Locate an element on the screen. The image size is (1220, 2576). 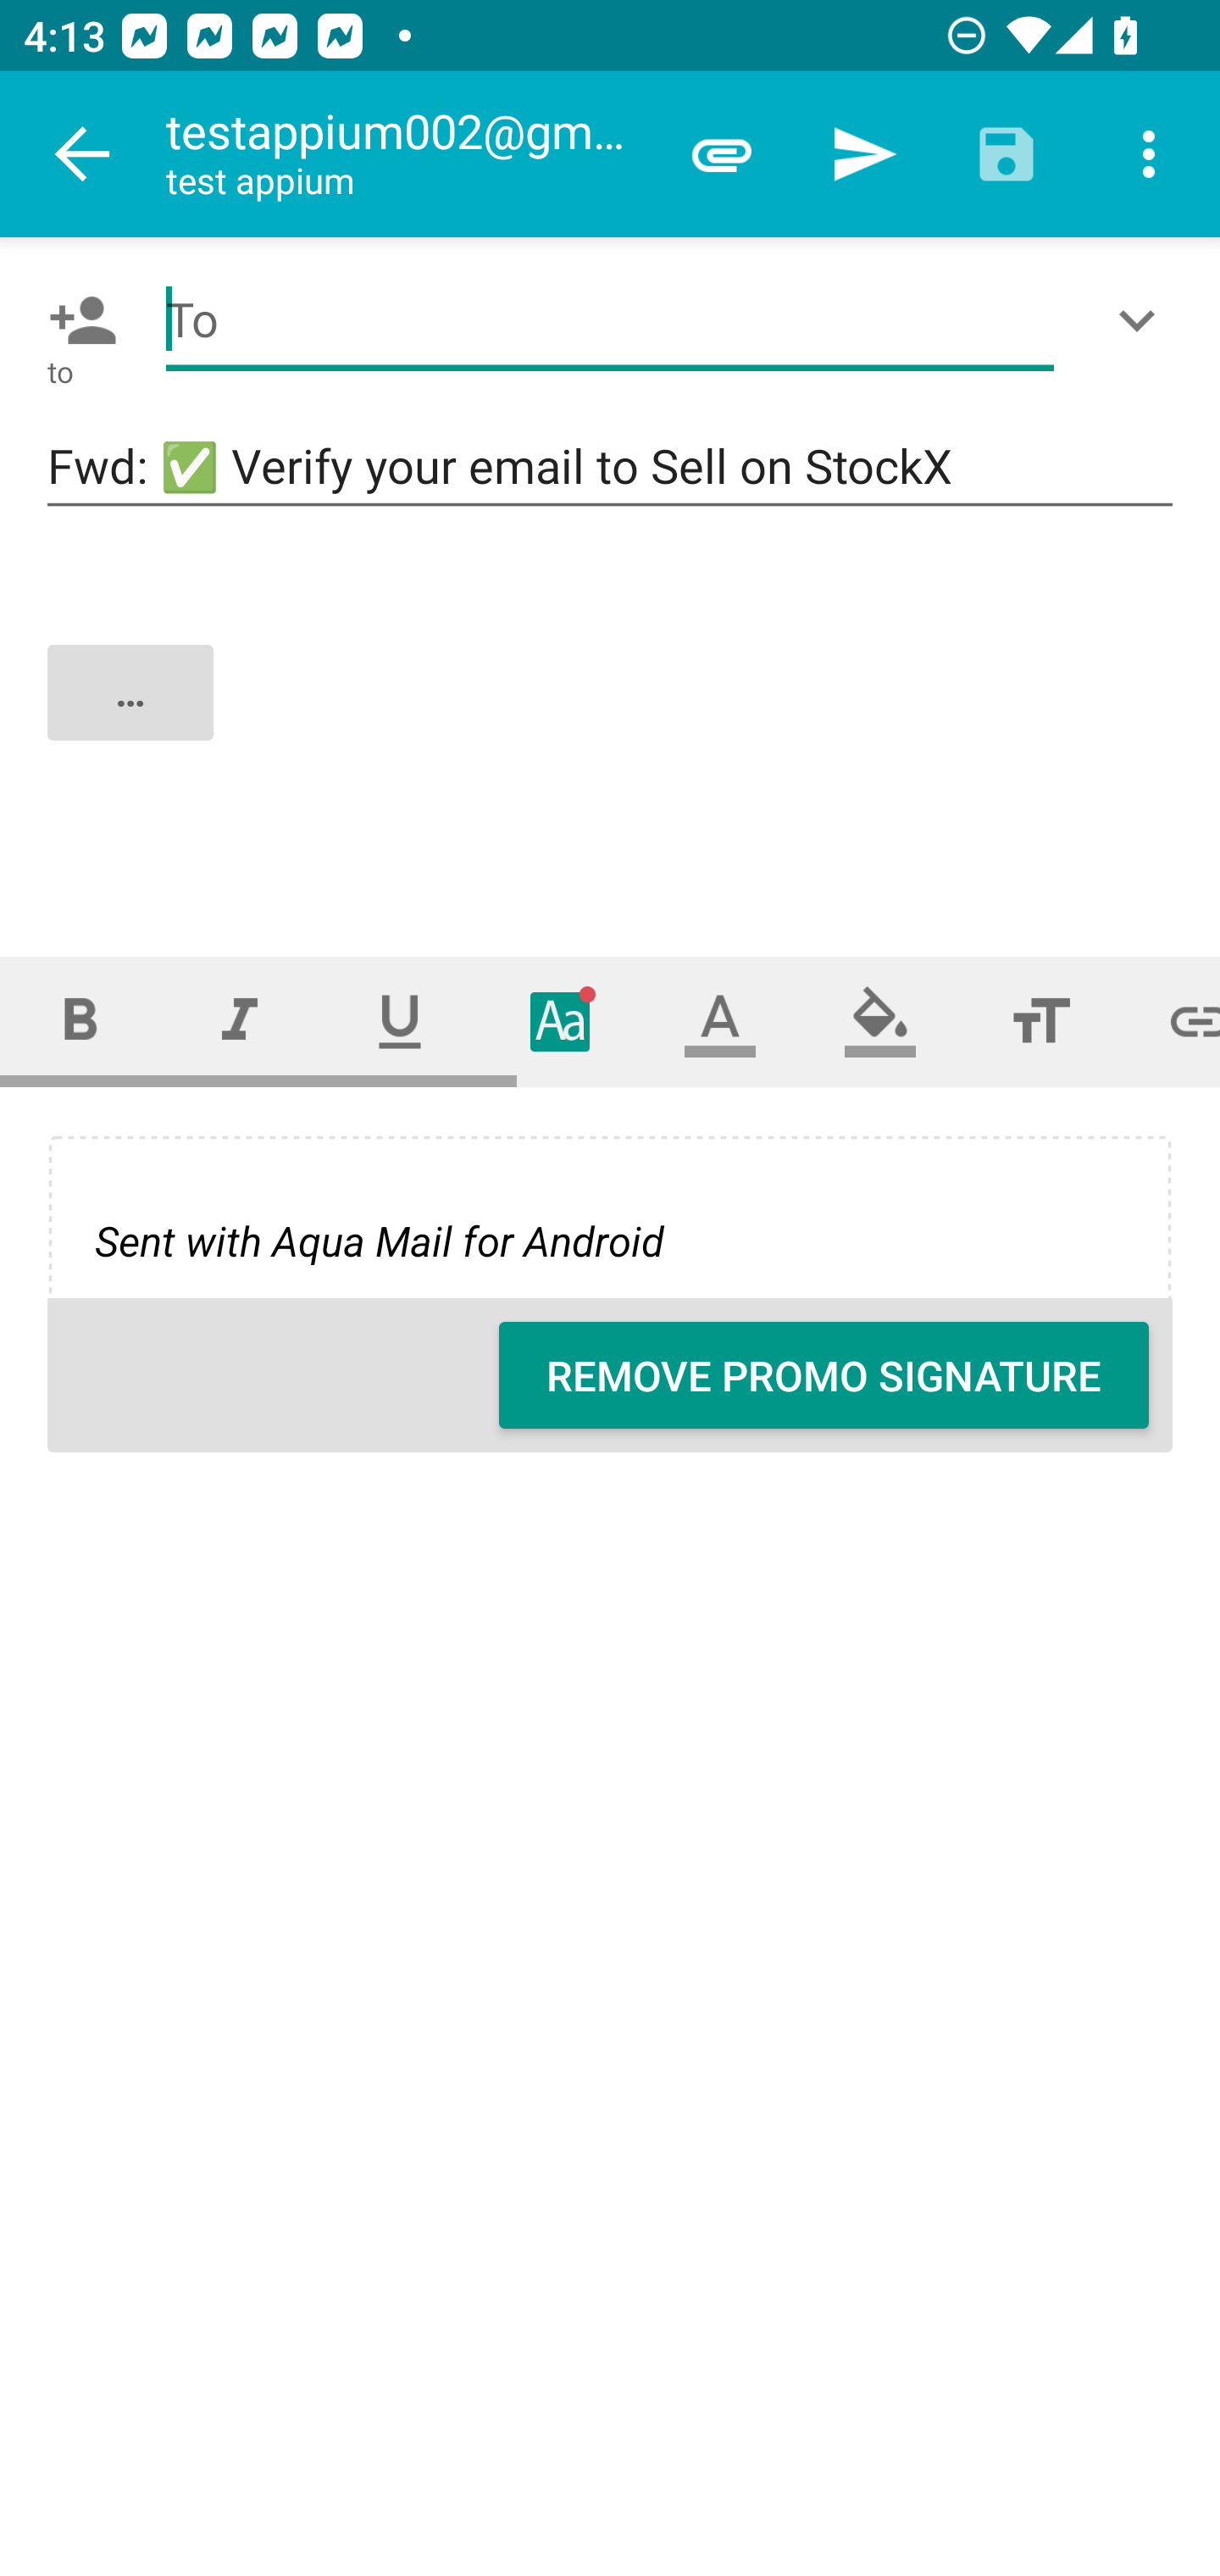
Bold is located at coordinates (80, 1020).